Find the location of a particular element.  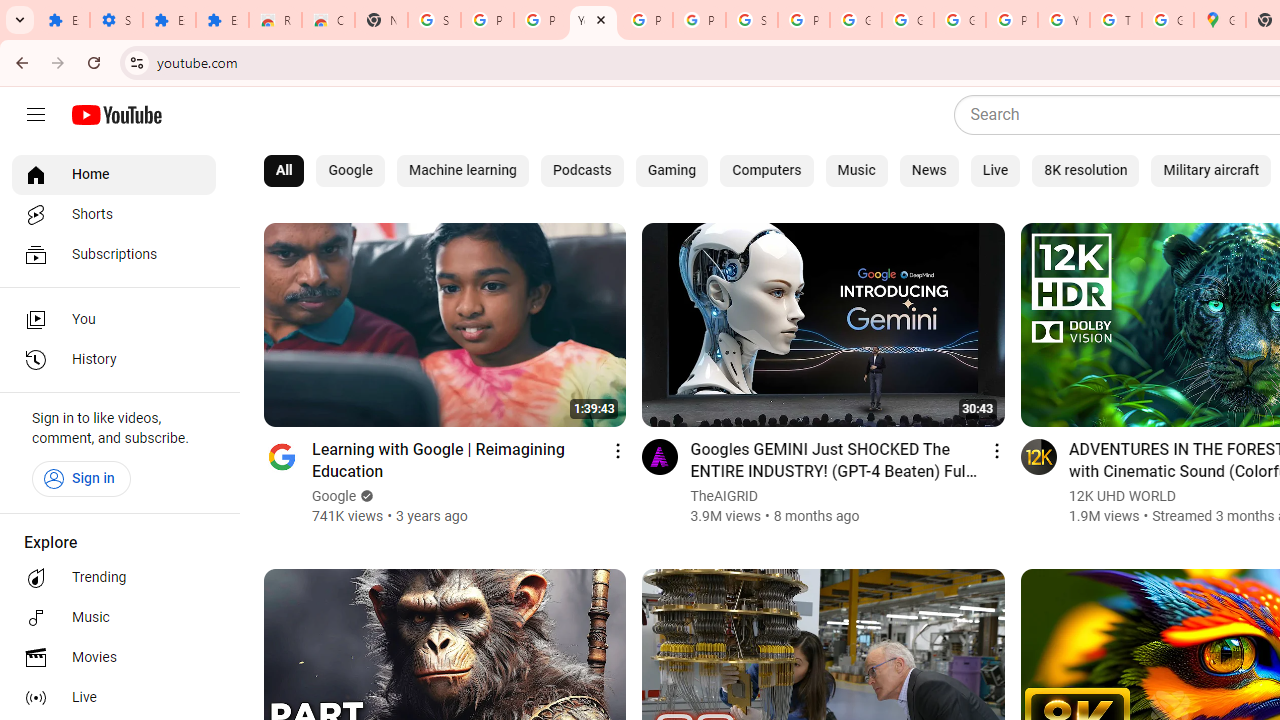

Gaming is located at coordinates (672, 170).